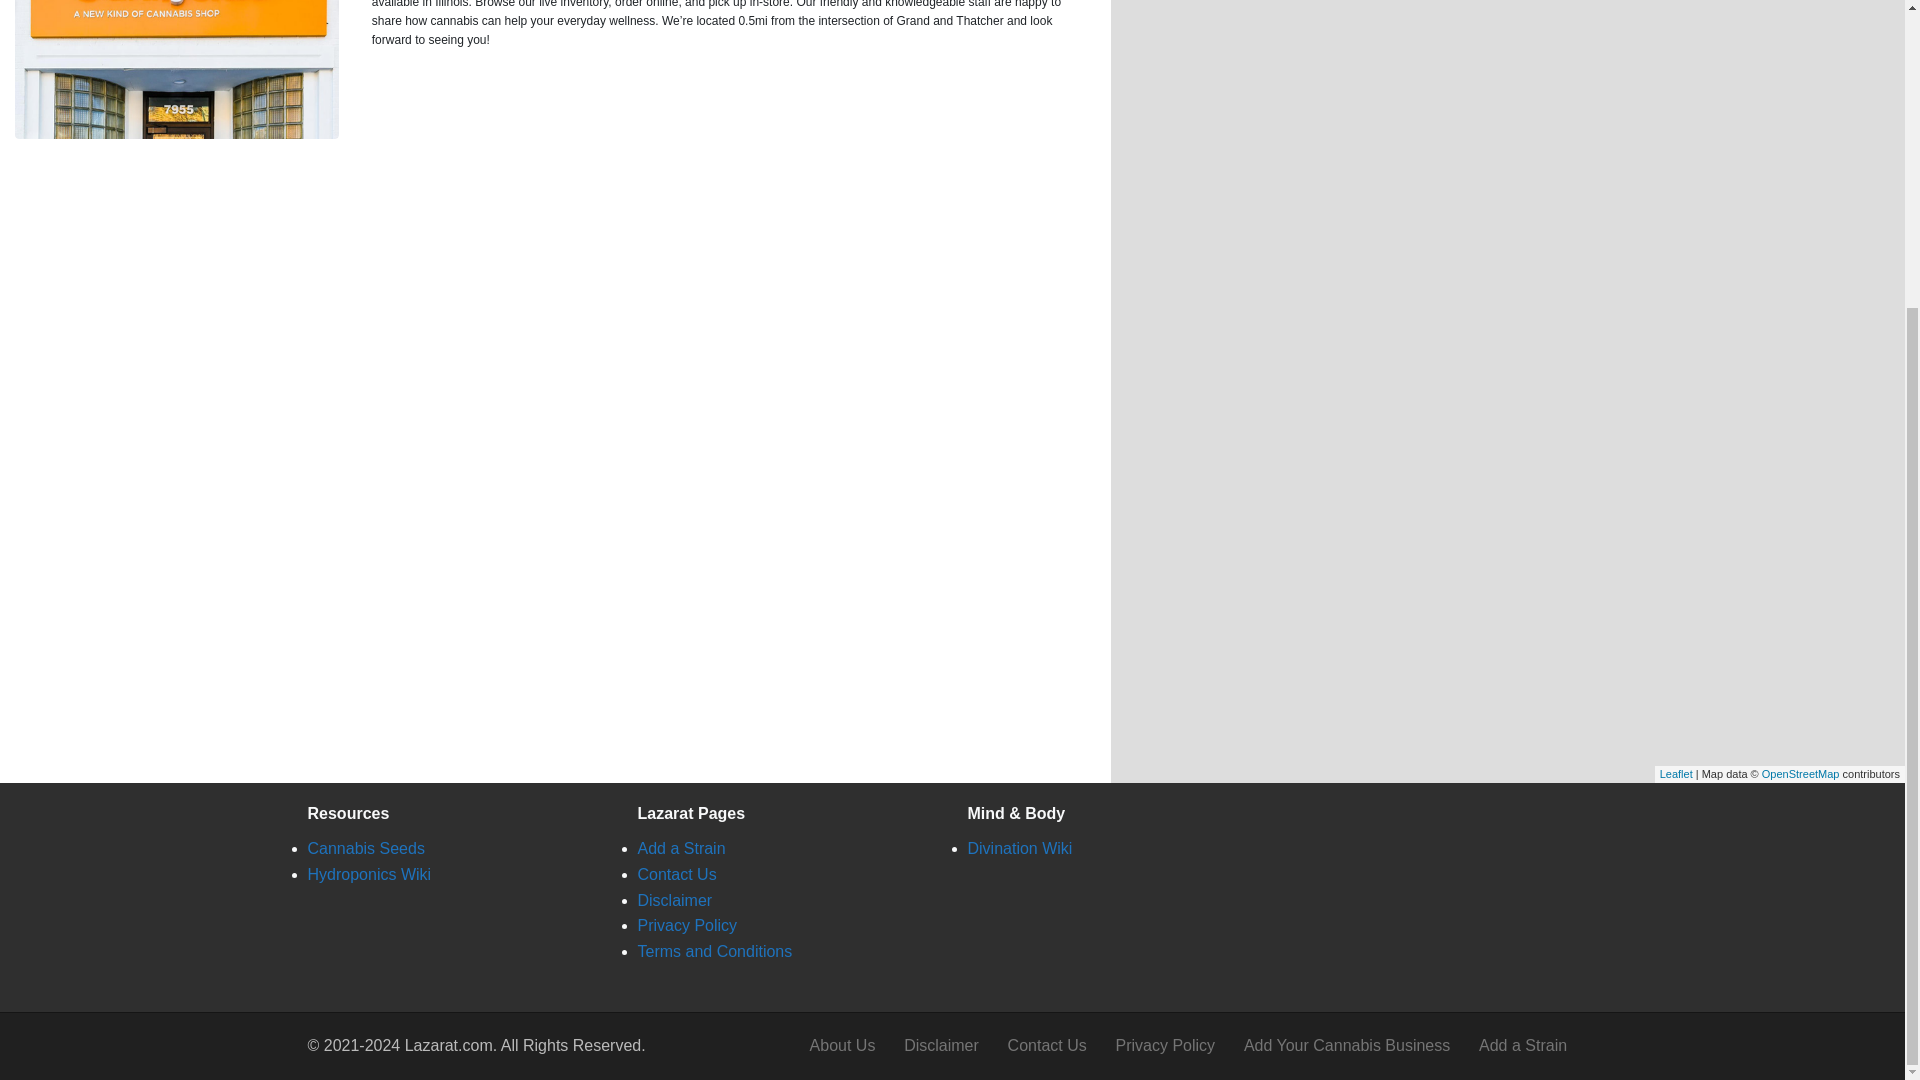 This screenshot has width=1920, height=1080. I want to click on Cannabis Seeds, so click(366, 848).